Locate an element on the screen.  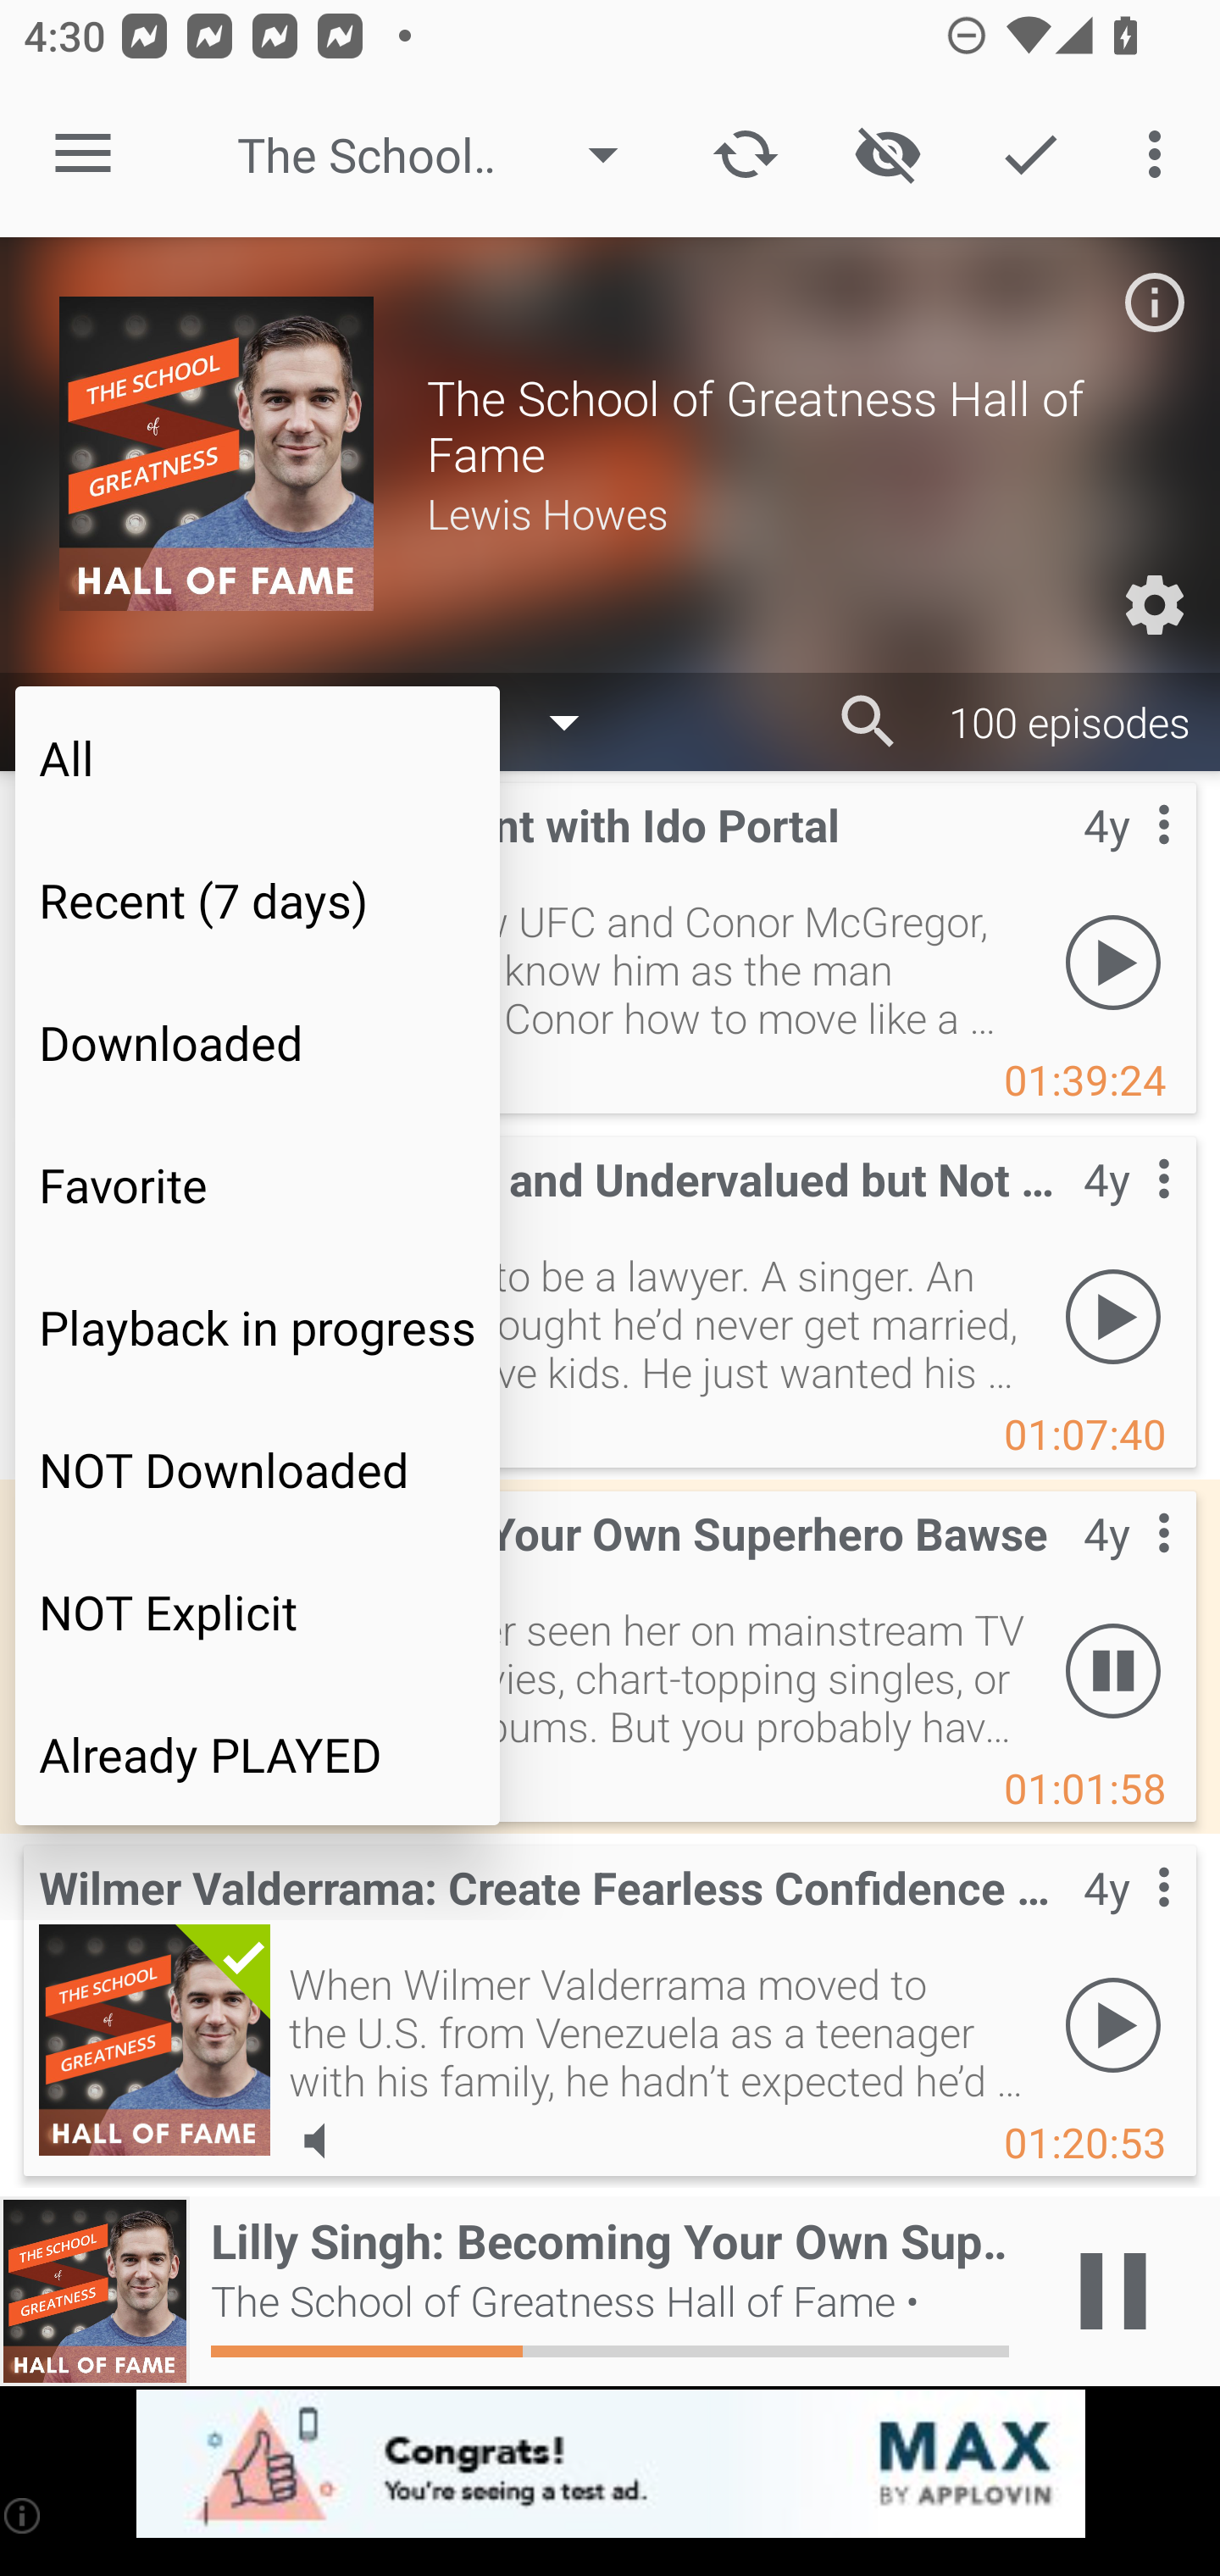
NOT Downloaded is located at coordinates (258, 1469).